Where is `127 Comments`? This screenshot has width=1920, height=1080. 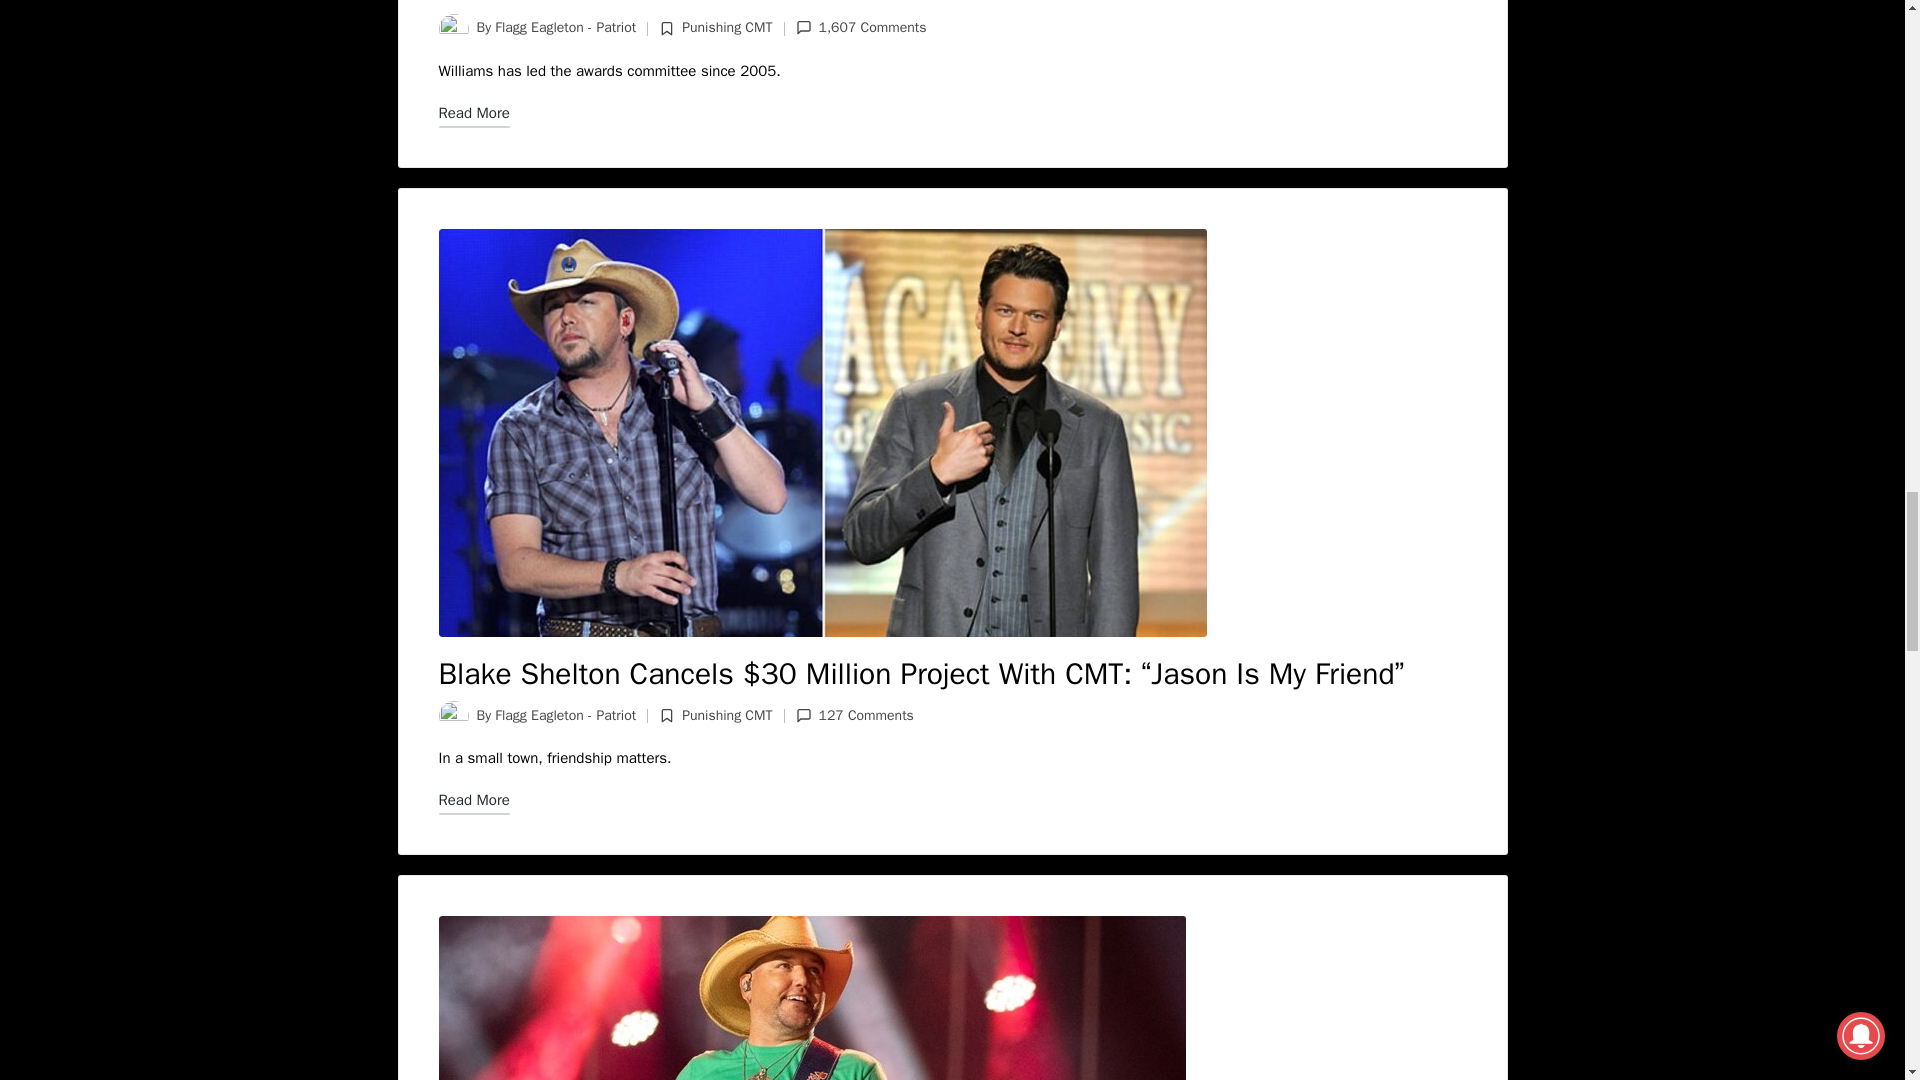 127 Comments is located at coordinates (854, 716).